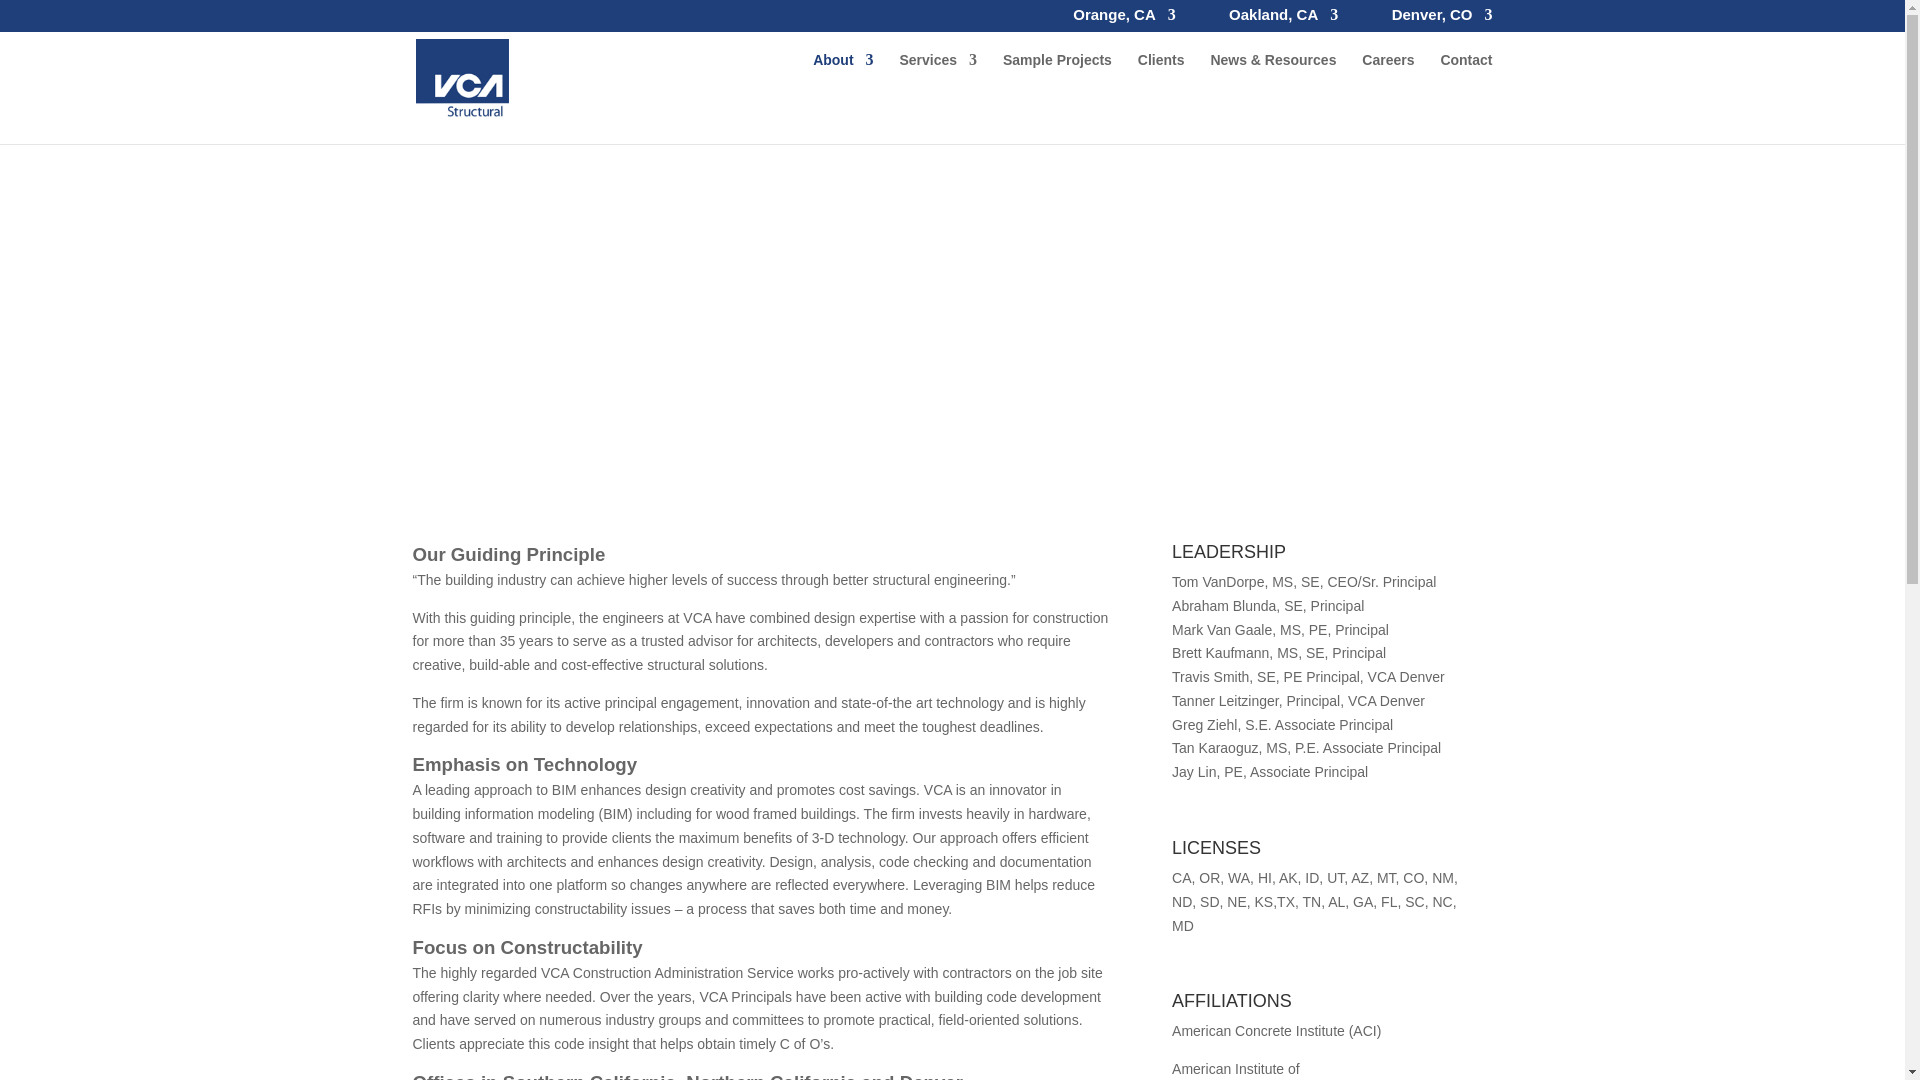  What do you see at coordinates (1283, 20) in the screenshot?
I see `Oakland, CA` at bounding box center [1283, 20].